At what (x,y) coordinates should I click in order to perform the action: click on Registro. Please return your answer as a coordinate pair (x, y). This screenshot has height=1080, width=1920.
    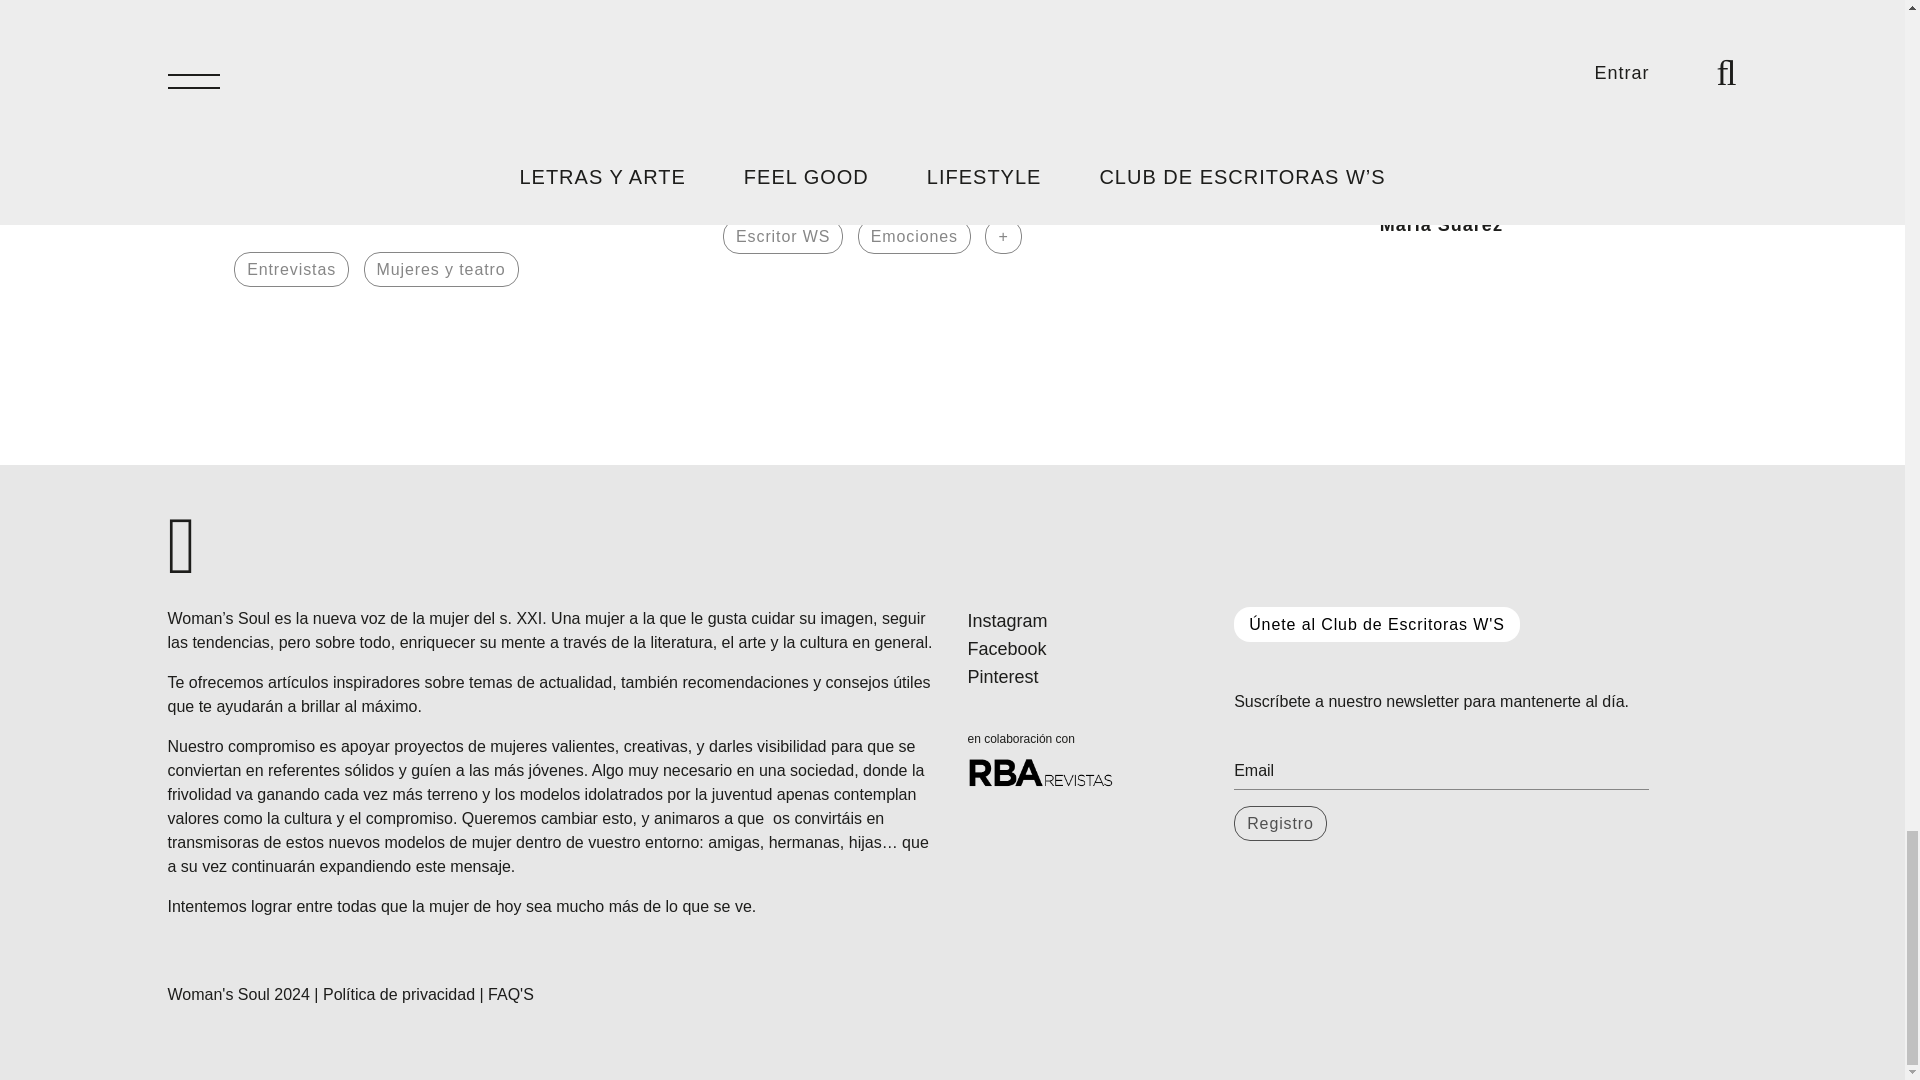
    Looking at the image, I should click on (1280, 823).